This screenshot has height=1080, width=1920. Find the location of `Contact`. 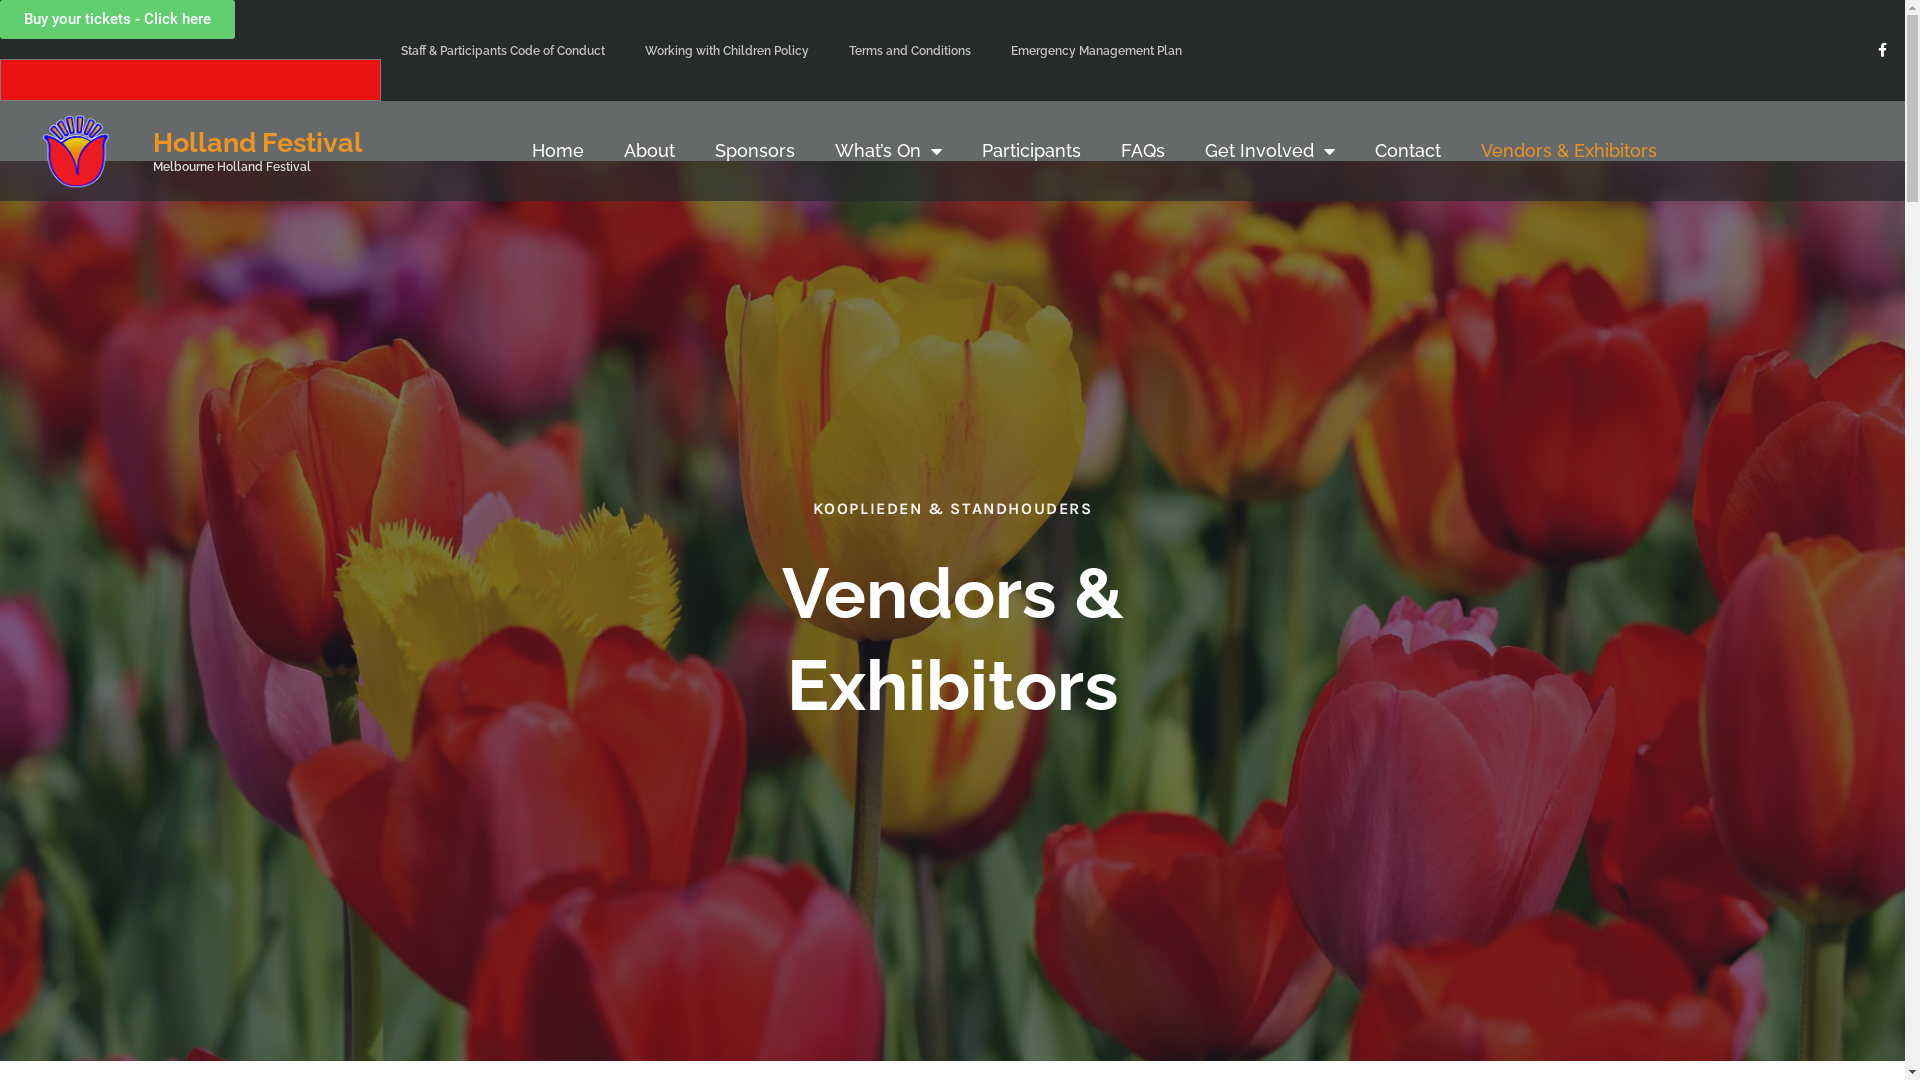

Contact is located at coordinates (1408, 151).